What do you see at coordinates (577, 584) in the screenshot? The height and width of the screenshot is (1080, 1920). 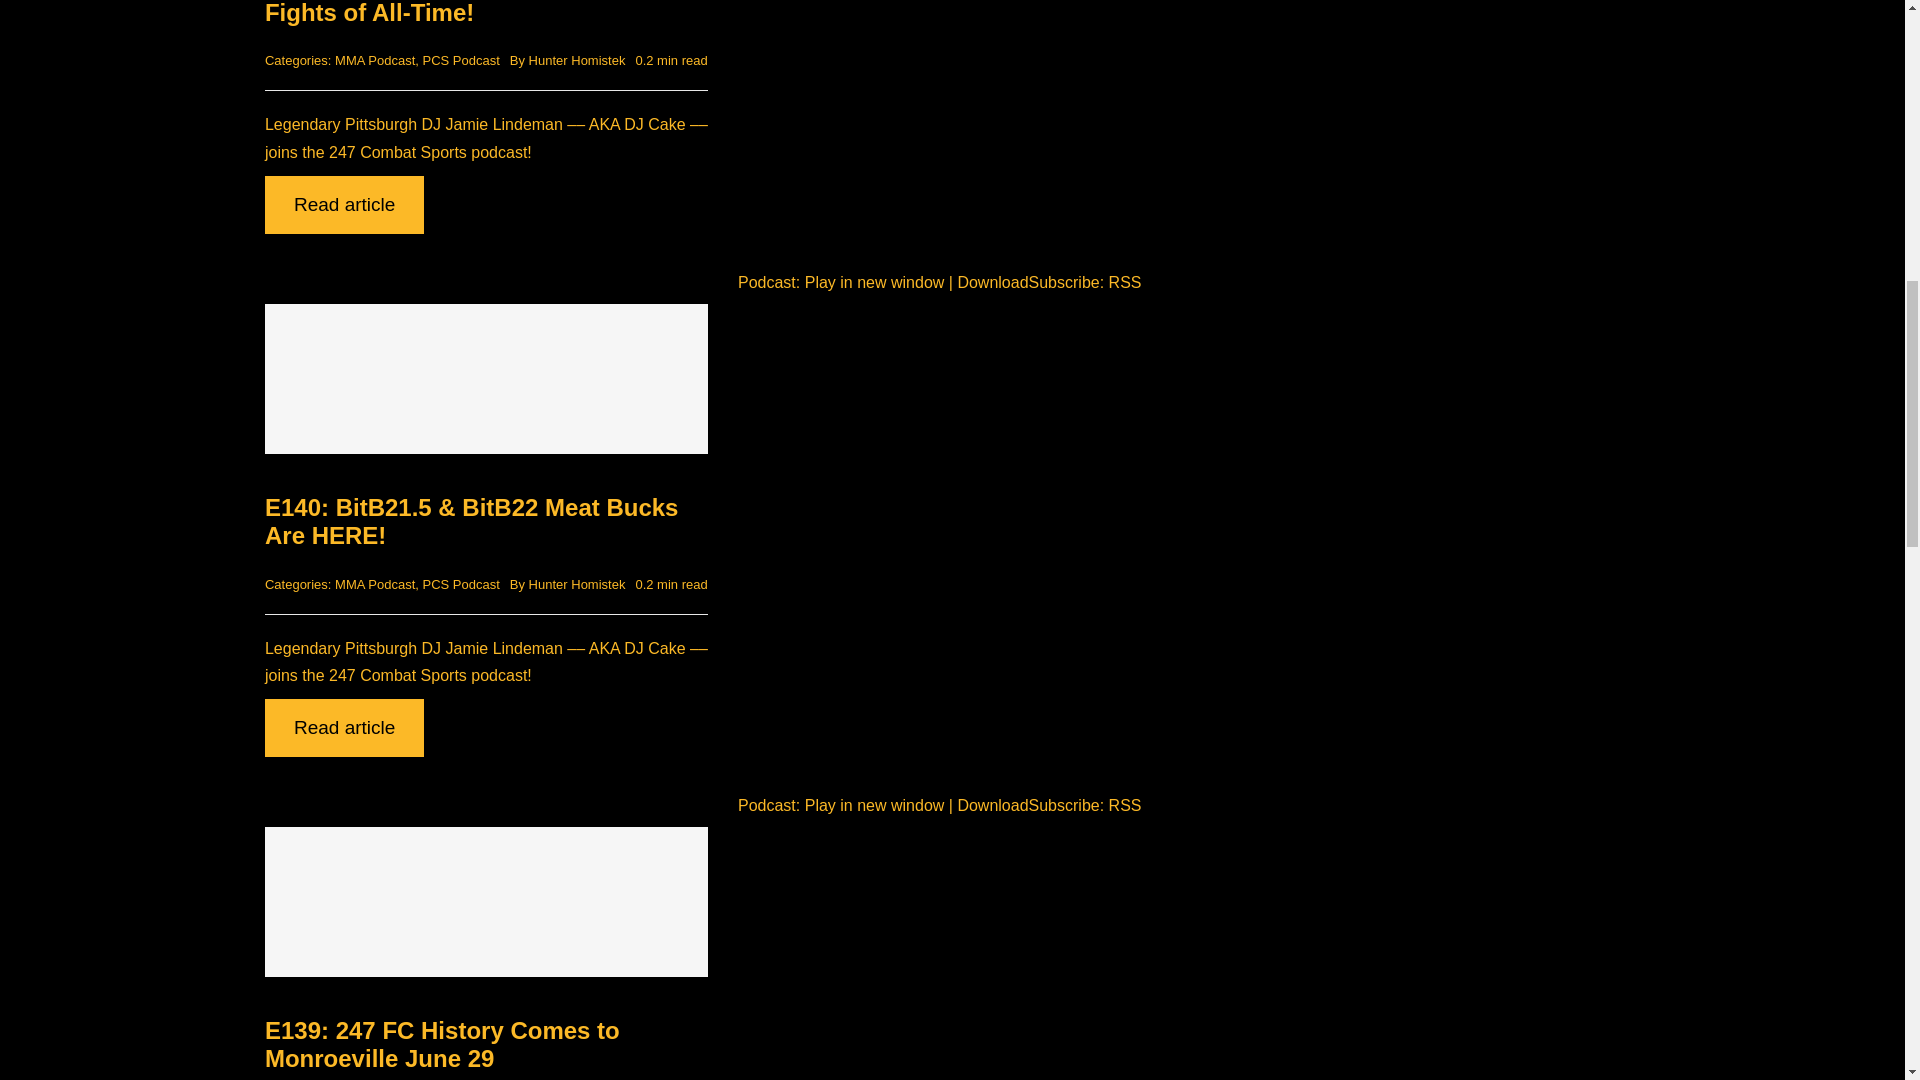 I see `Posts by Hunter Homistek` at bounding box center [577, 584].